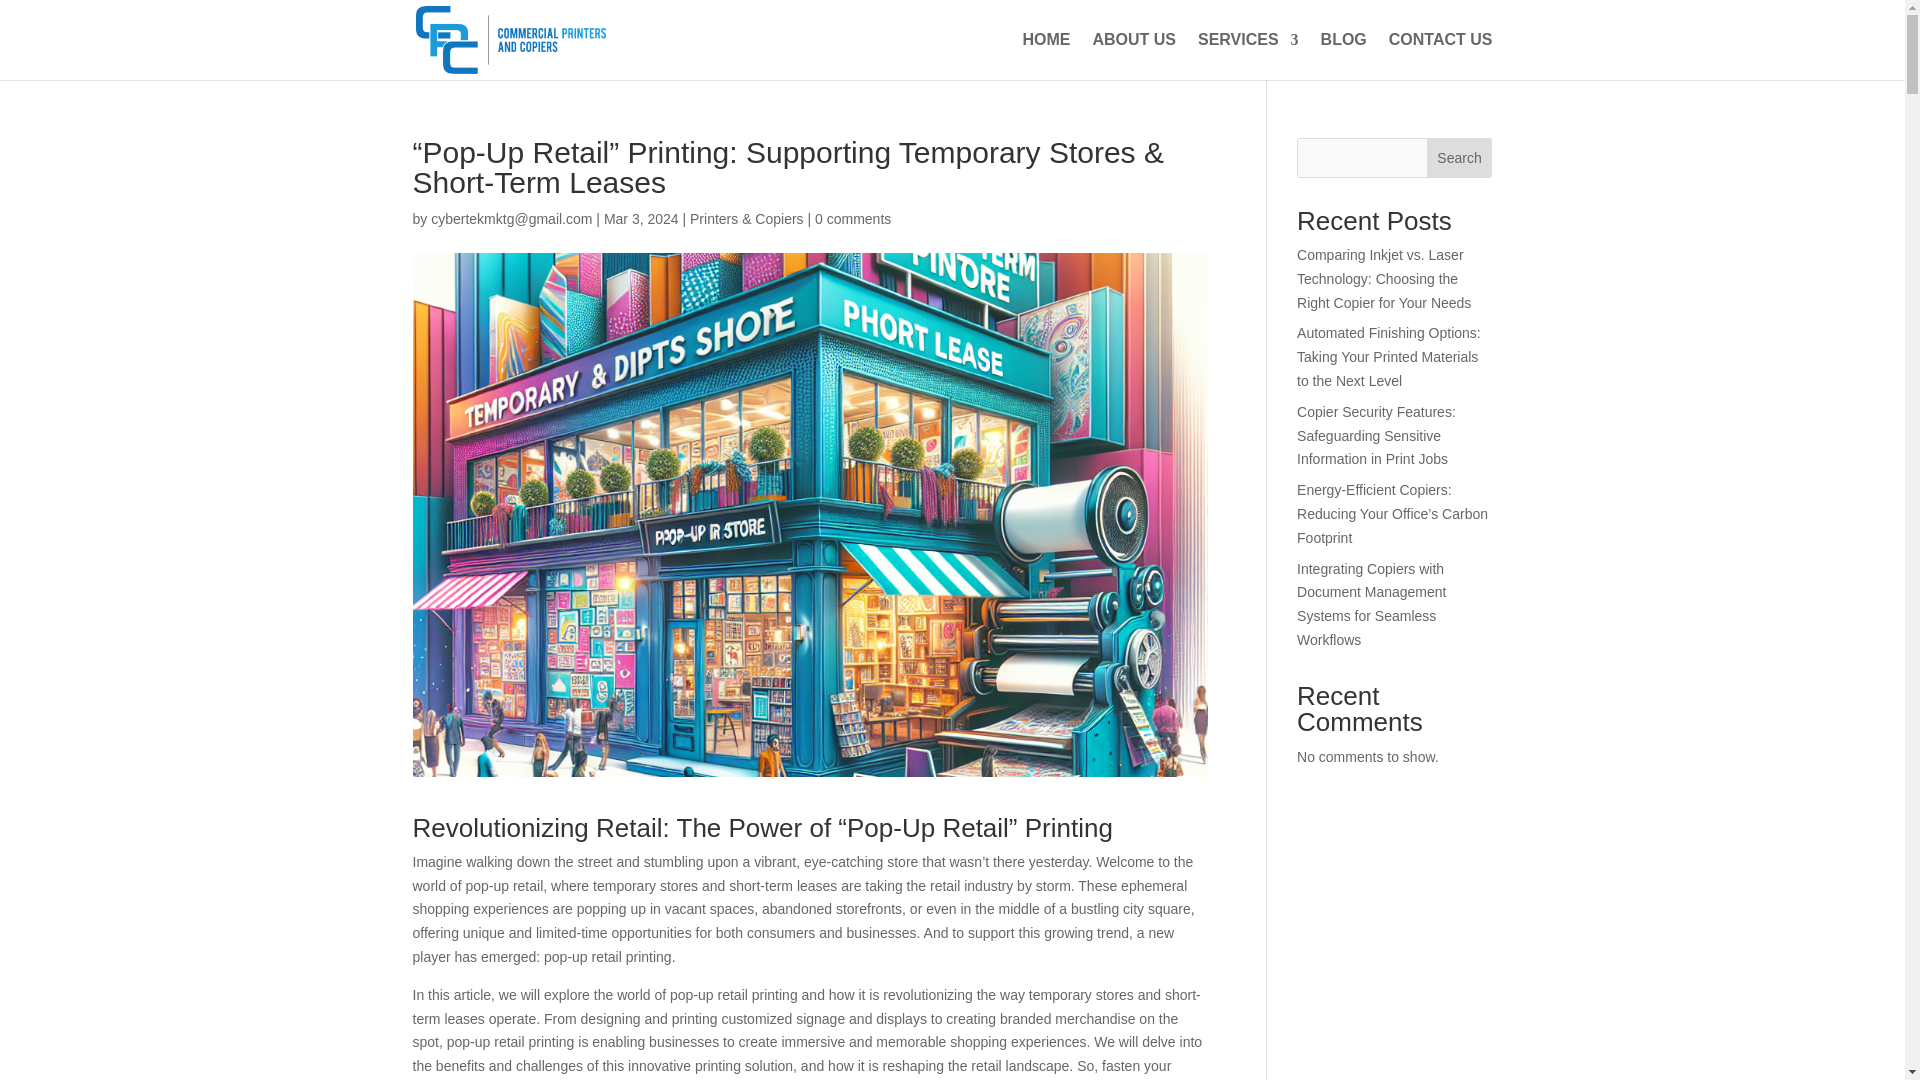  Describe the element at coordinates (1134, 56) in the screenshot. I see `ABOUT US` at that location.